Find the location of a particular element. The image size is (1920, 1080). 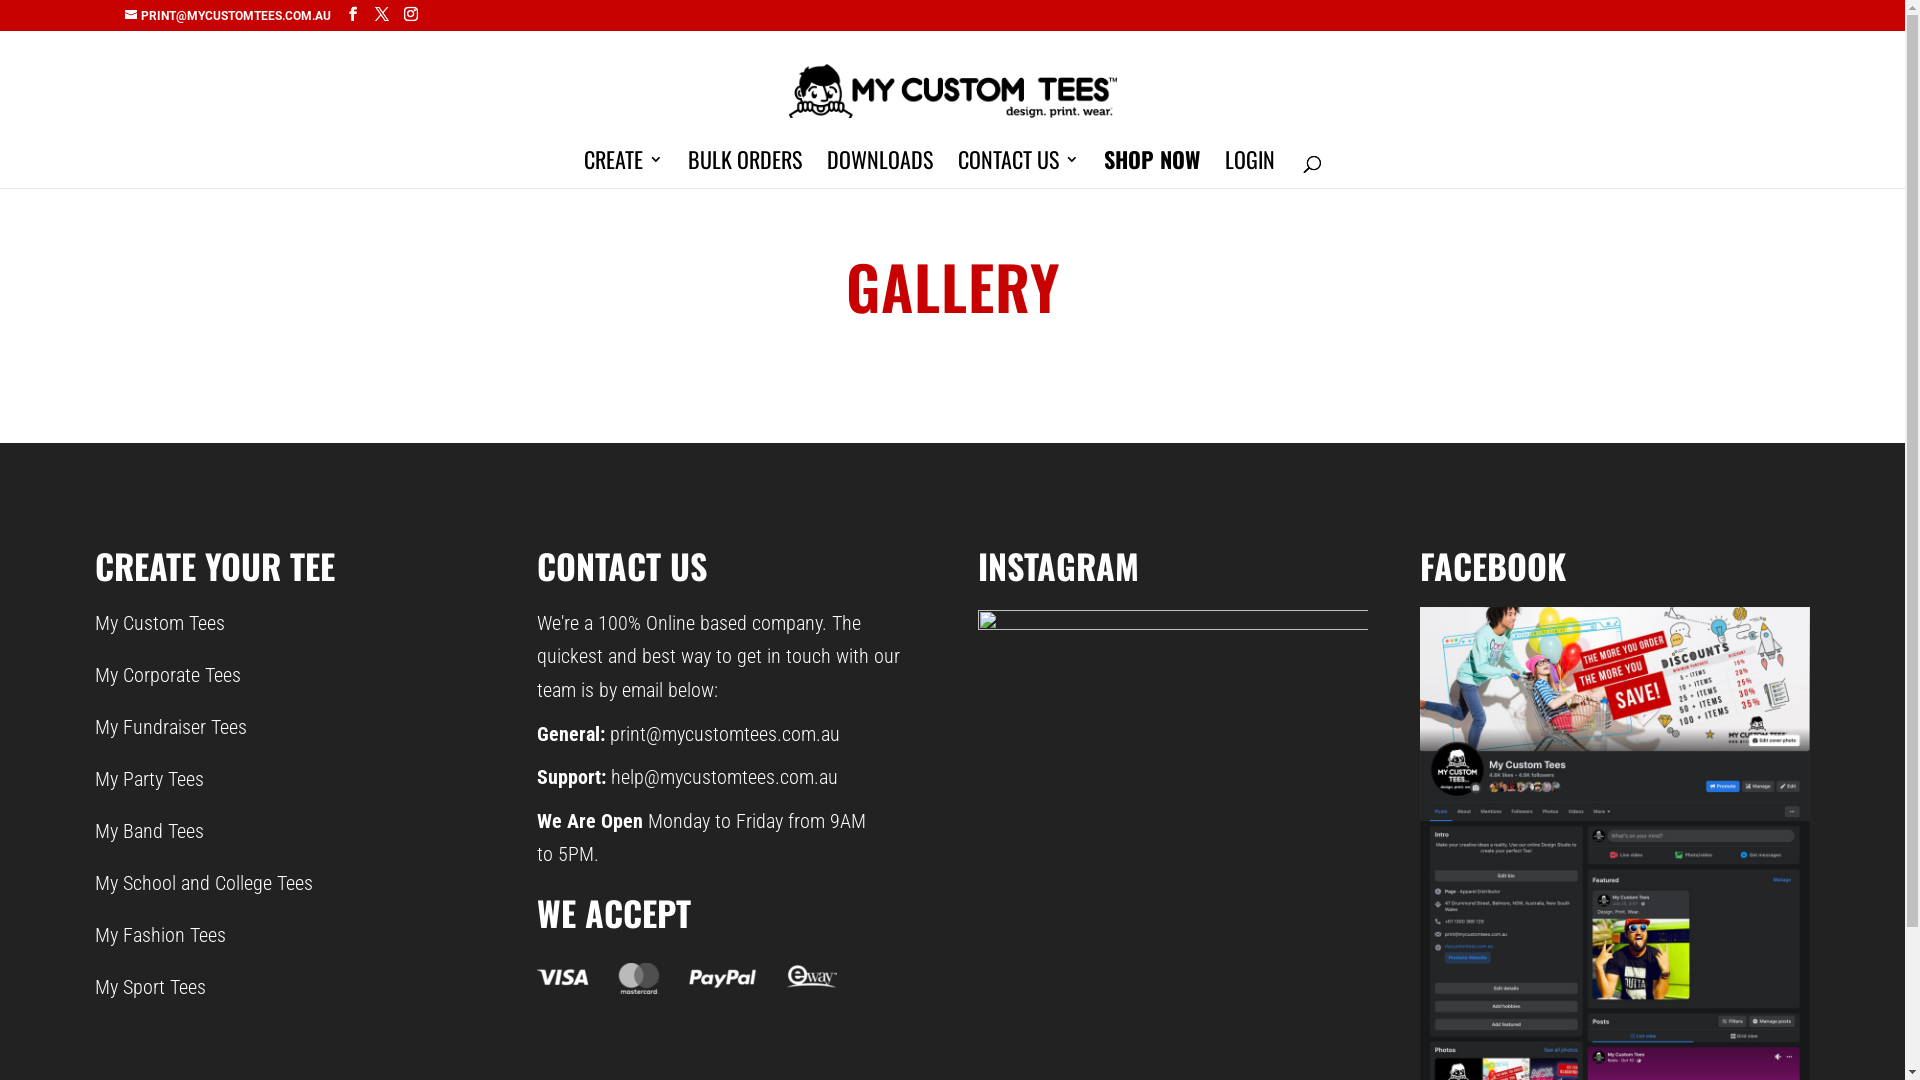

My Corporate Tees is located at coordinates (168, 675).